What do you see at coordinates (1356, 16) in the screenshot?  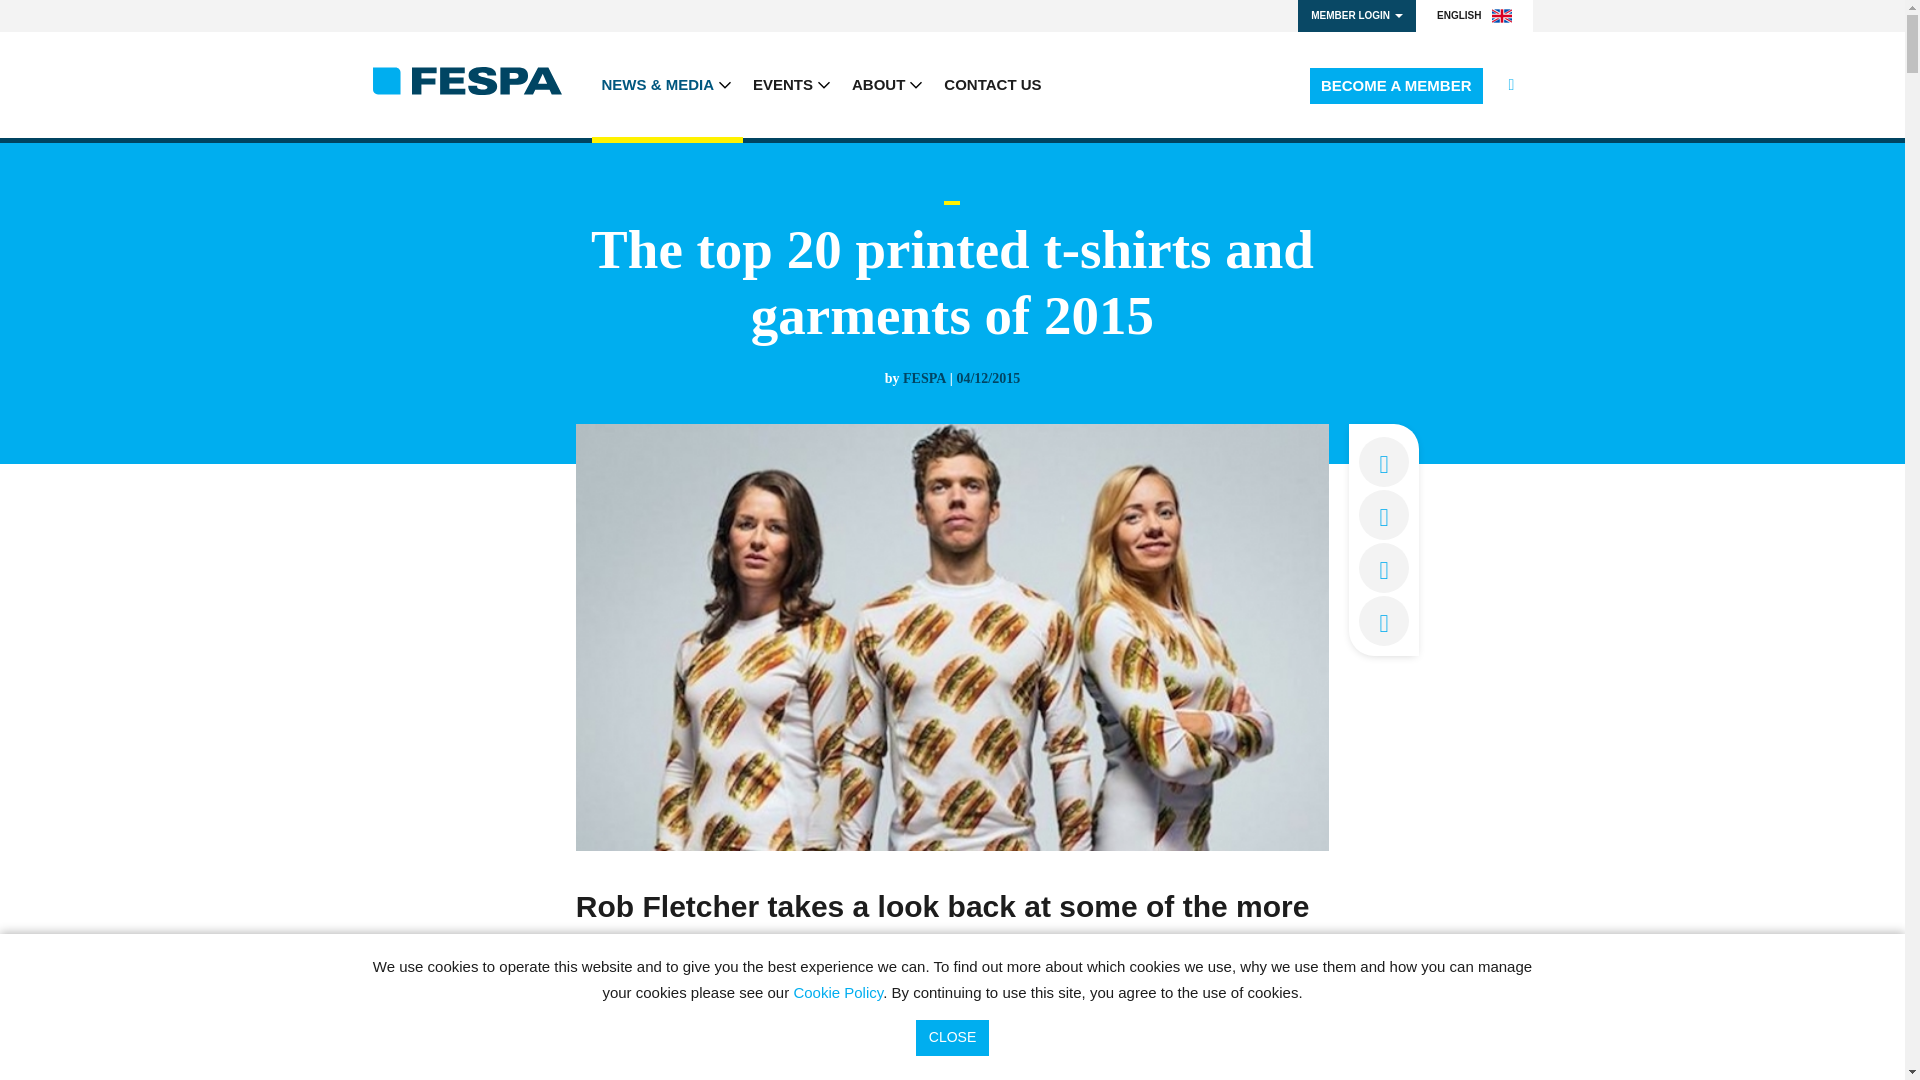 I see `MEMBER LOGIN` at bounding box center [1356, 16].